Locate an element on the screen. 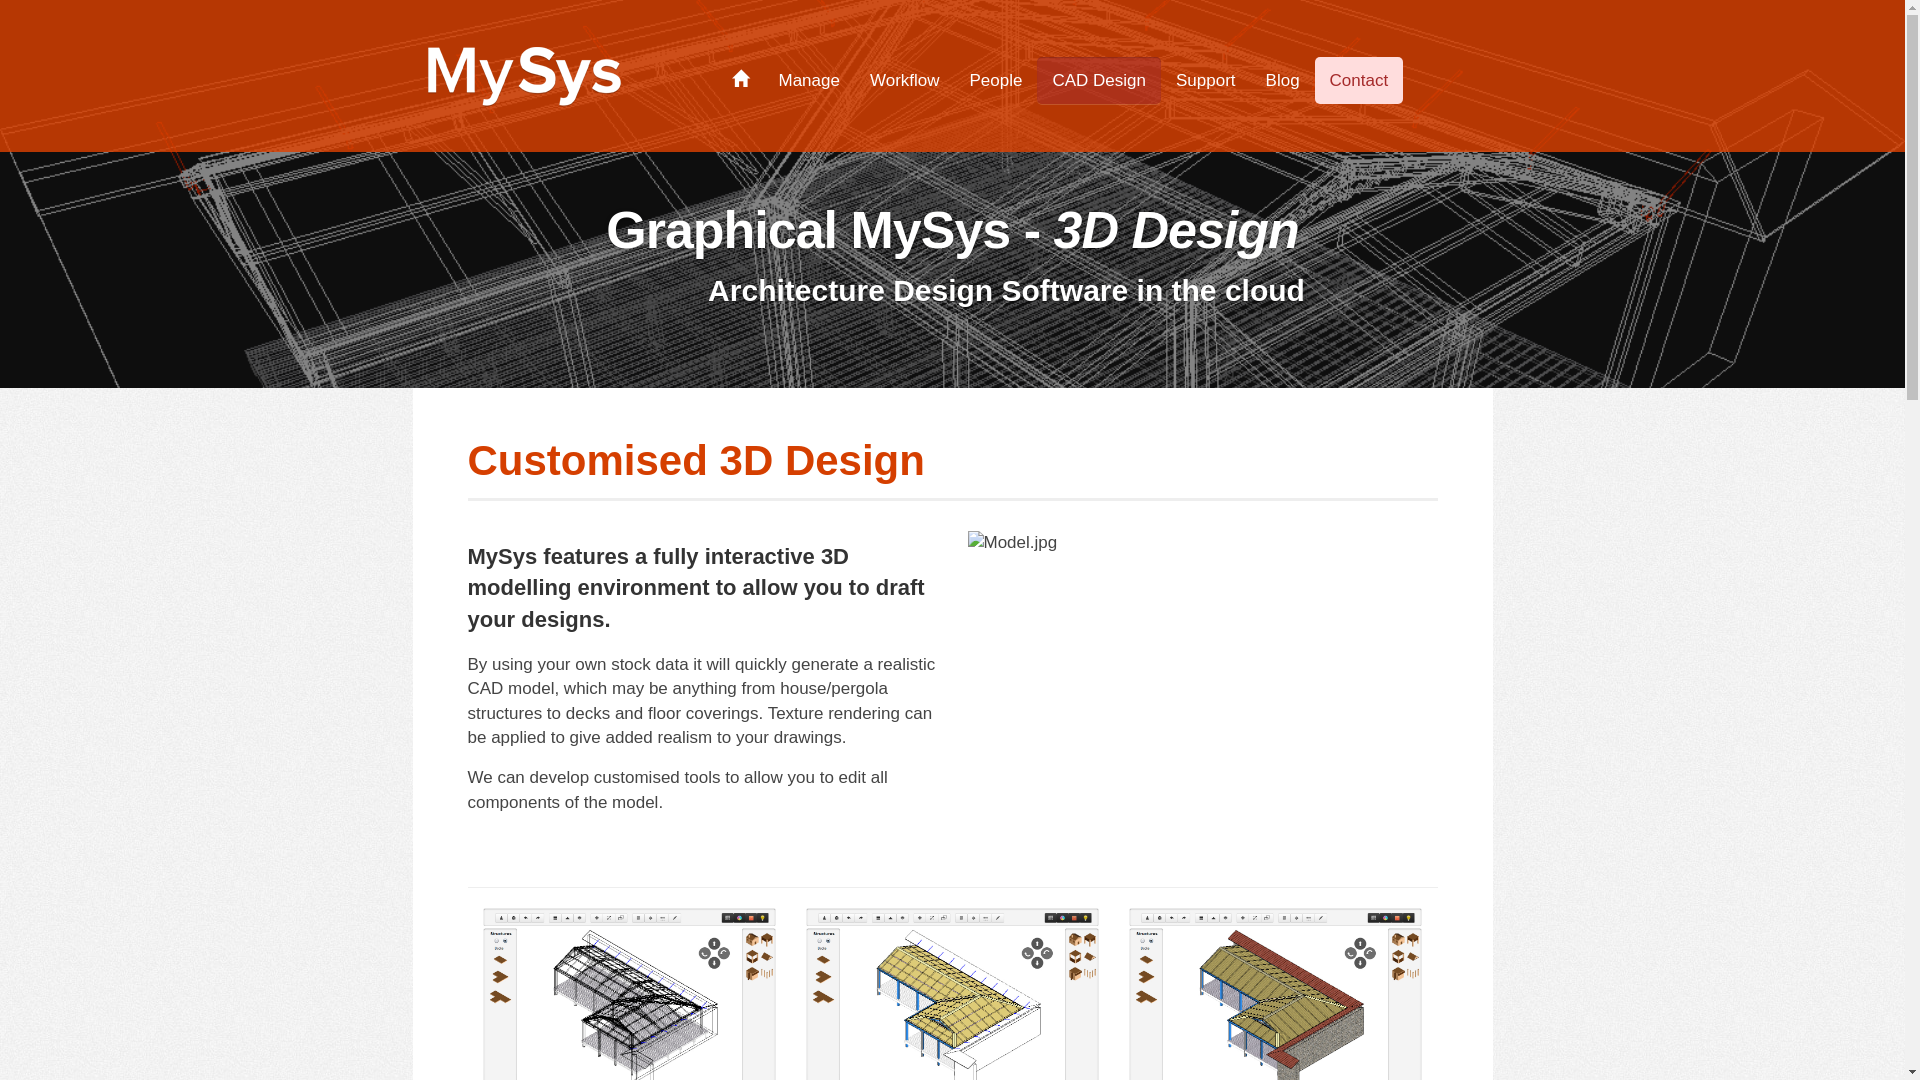  Manage is located at coordinates (810, 80).